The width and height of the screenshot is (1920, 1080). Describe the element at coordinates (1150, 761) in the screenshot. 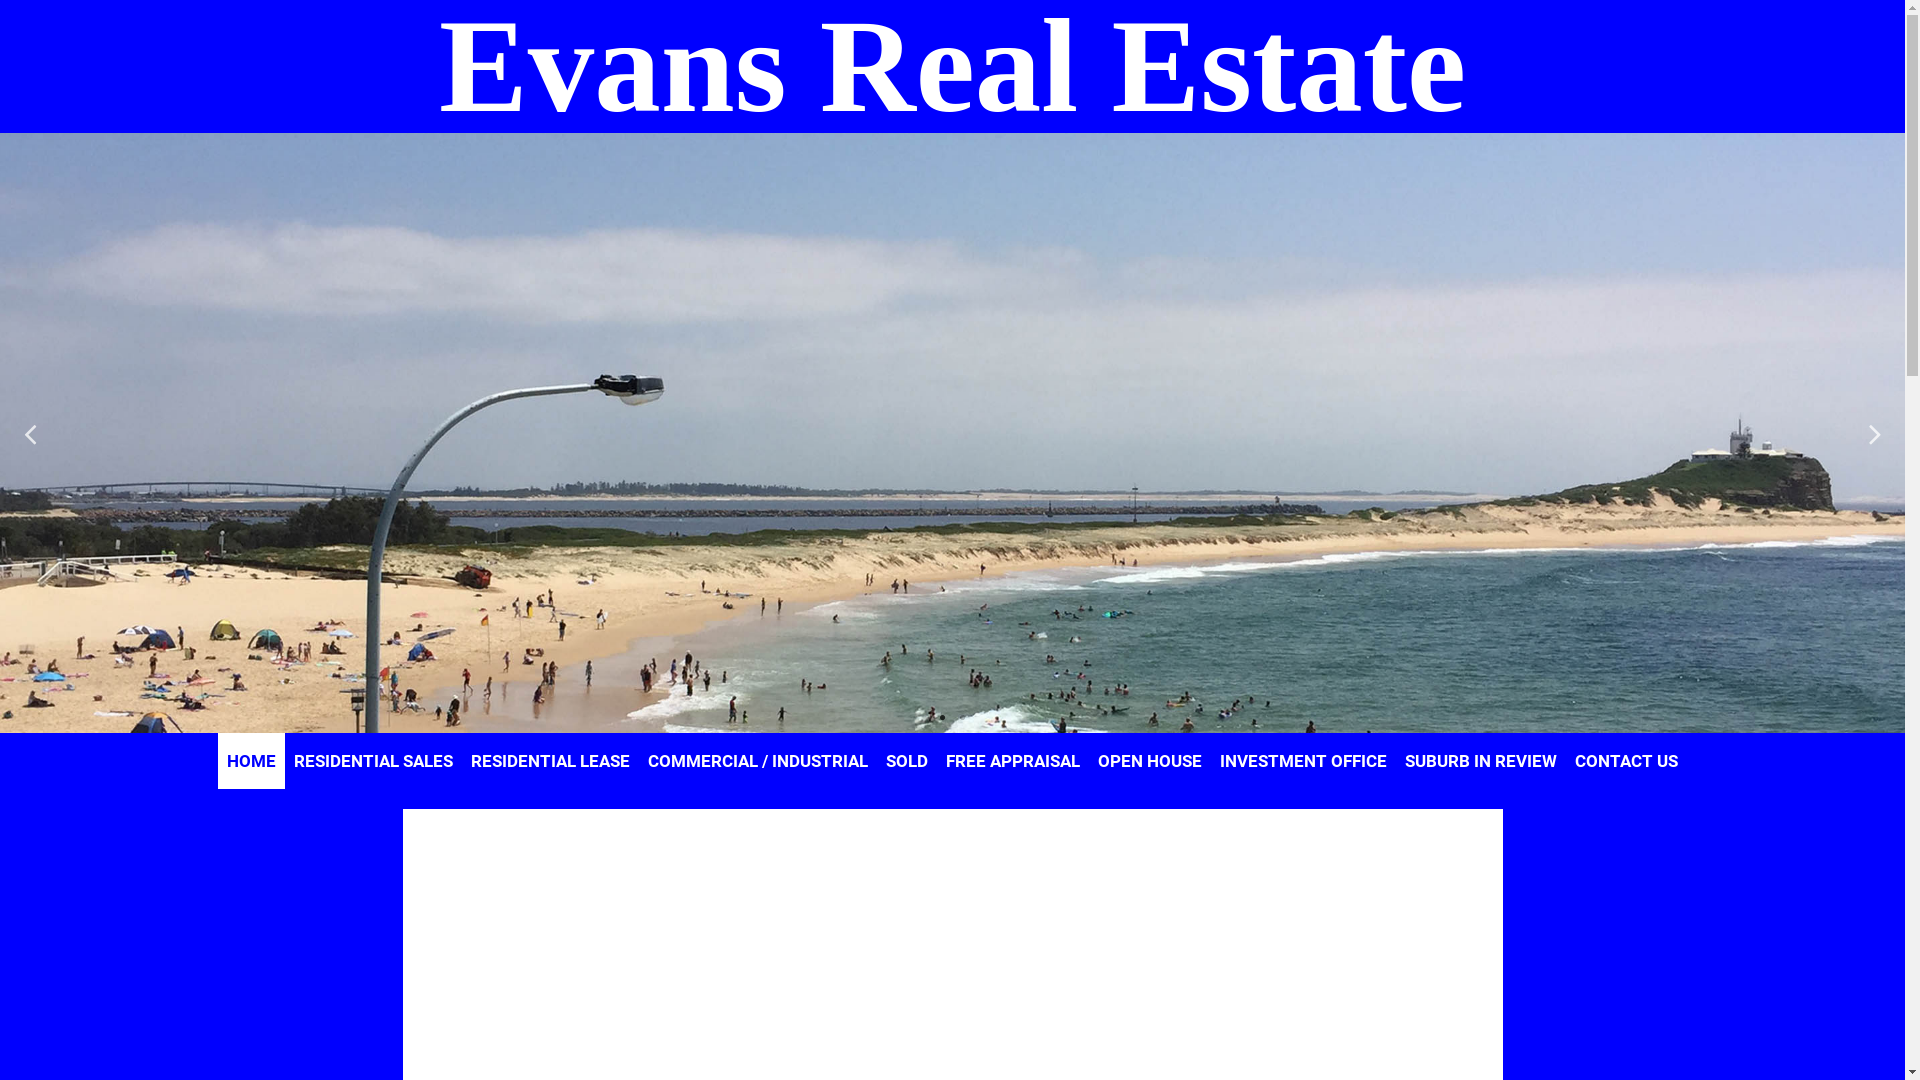

I see `OPEN HOUSE` at that location.